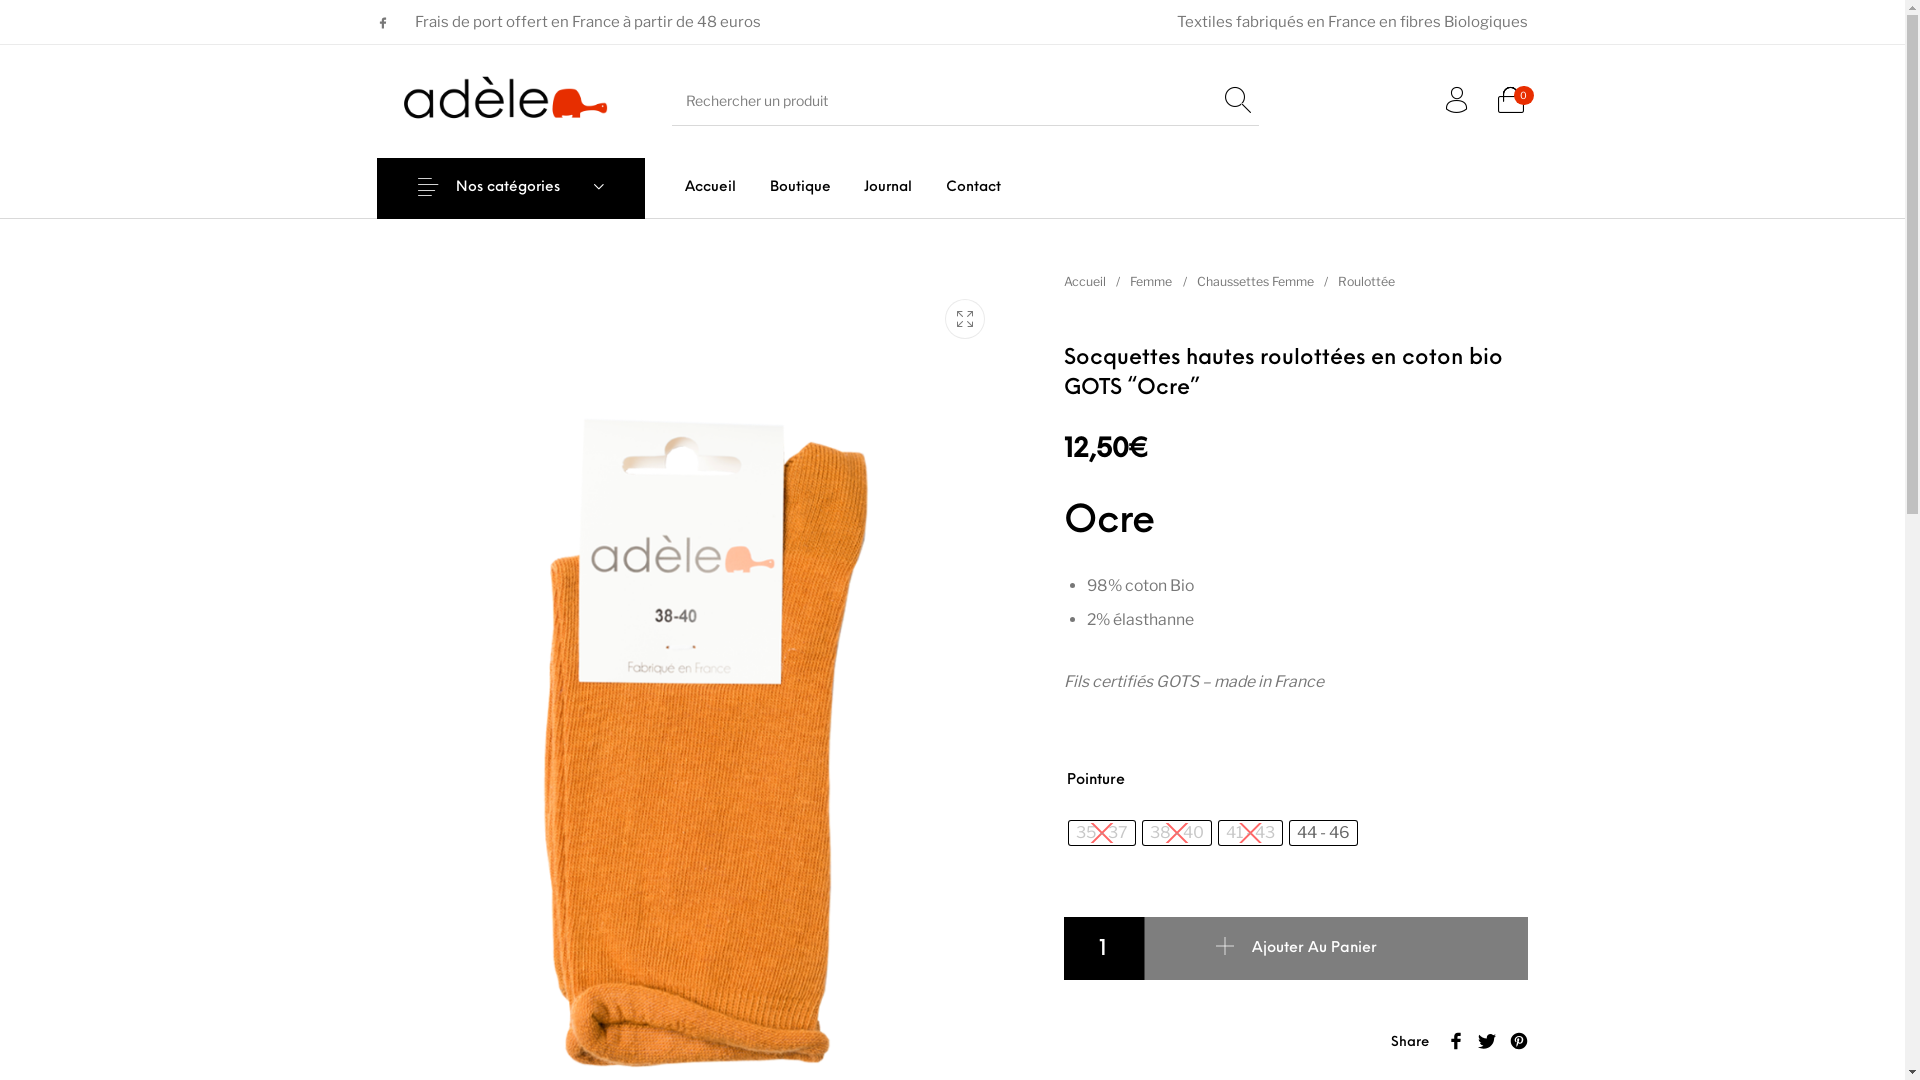  Describe the element at coordinates (1336, 948) in the screenshot. I see `Ajouter Au Panier` at that location.